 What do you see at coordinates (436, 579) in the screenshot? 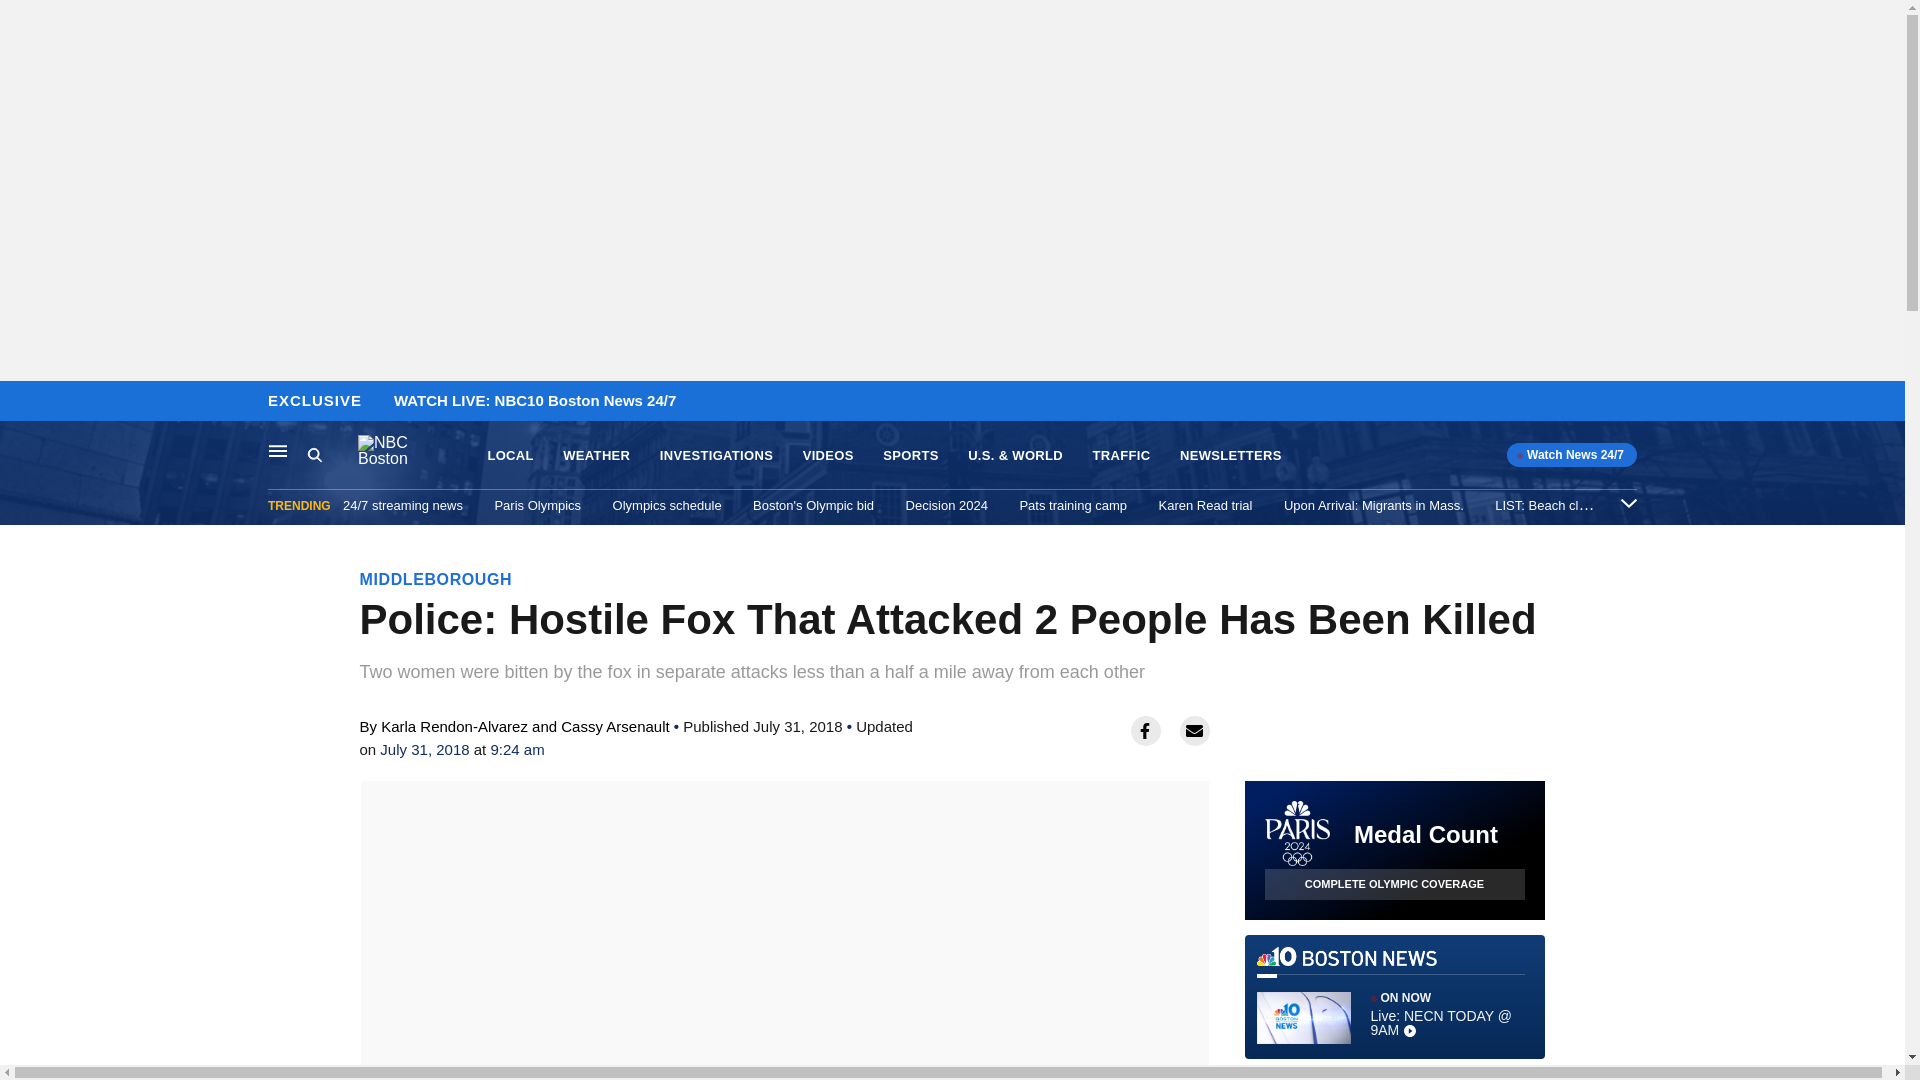
I see `MIDDLEBOROUGH` at bounding box center [436, 579].